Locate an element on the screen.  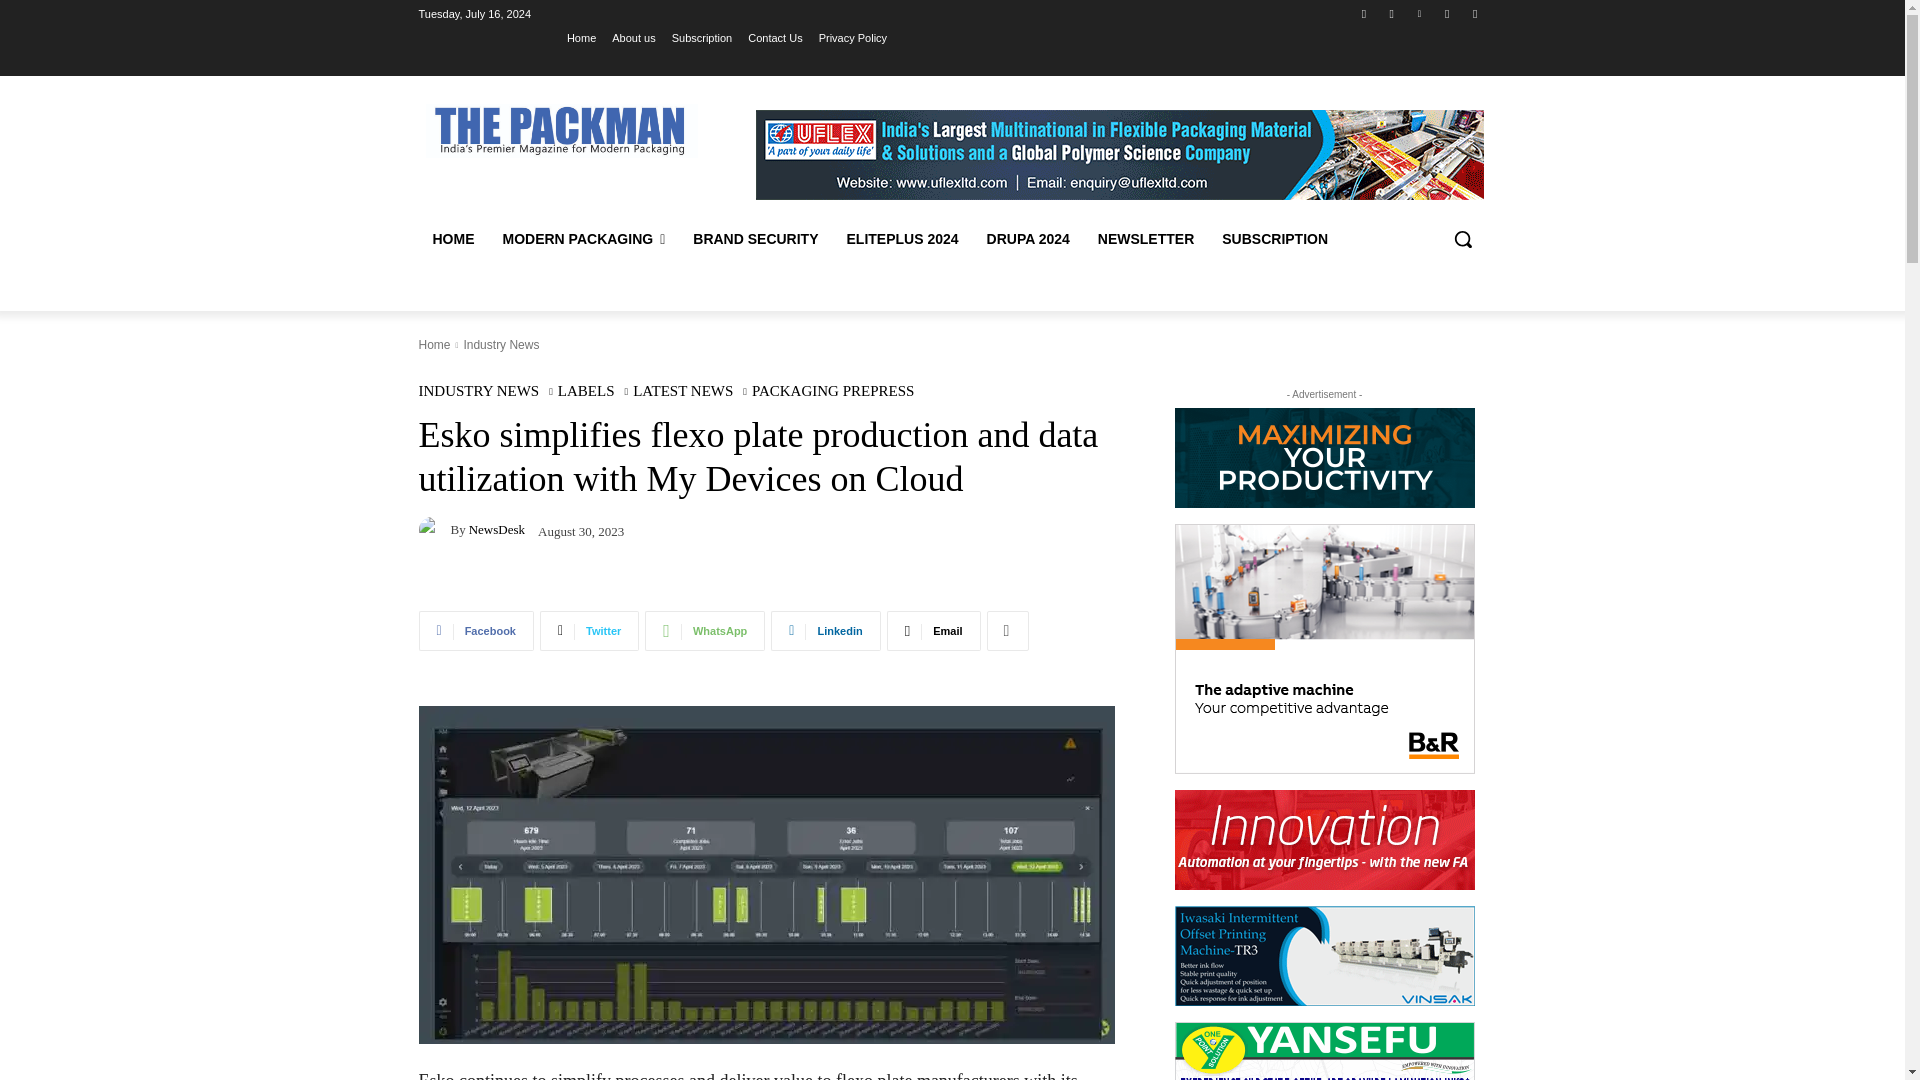
NEWSLETTER is located at coordinates (1146, 238).